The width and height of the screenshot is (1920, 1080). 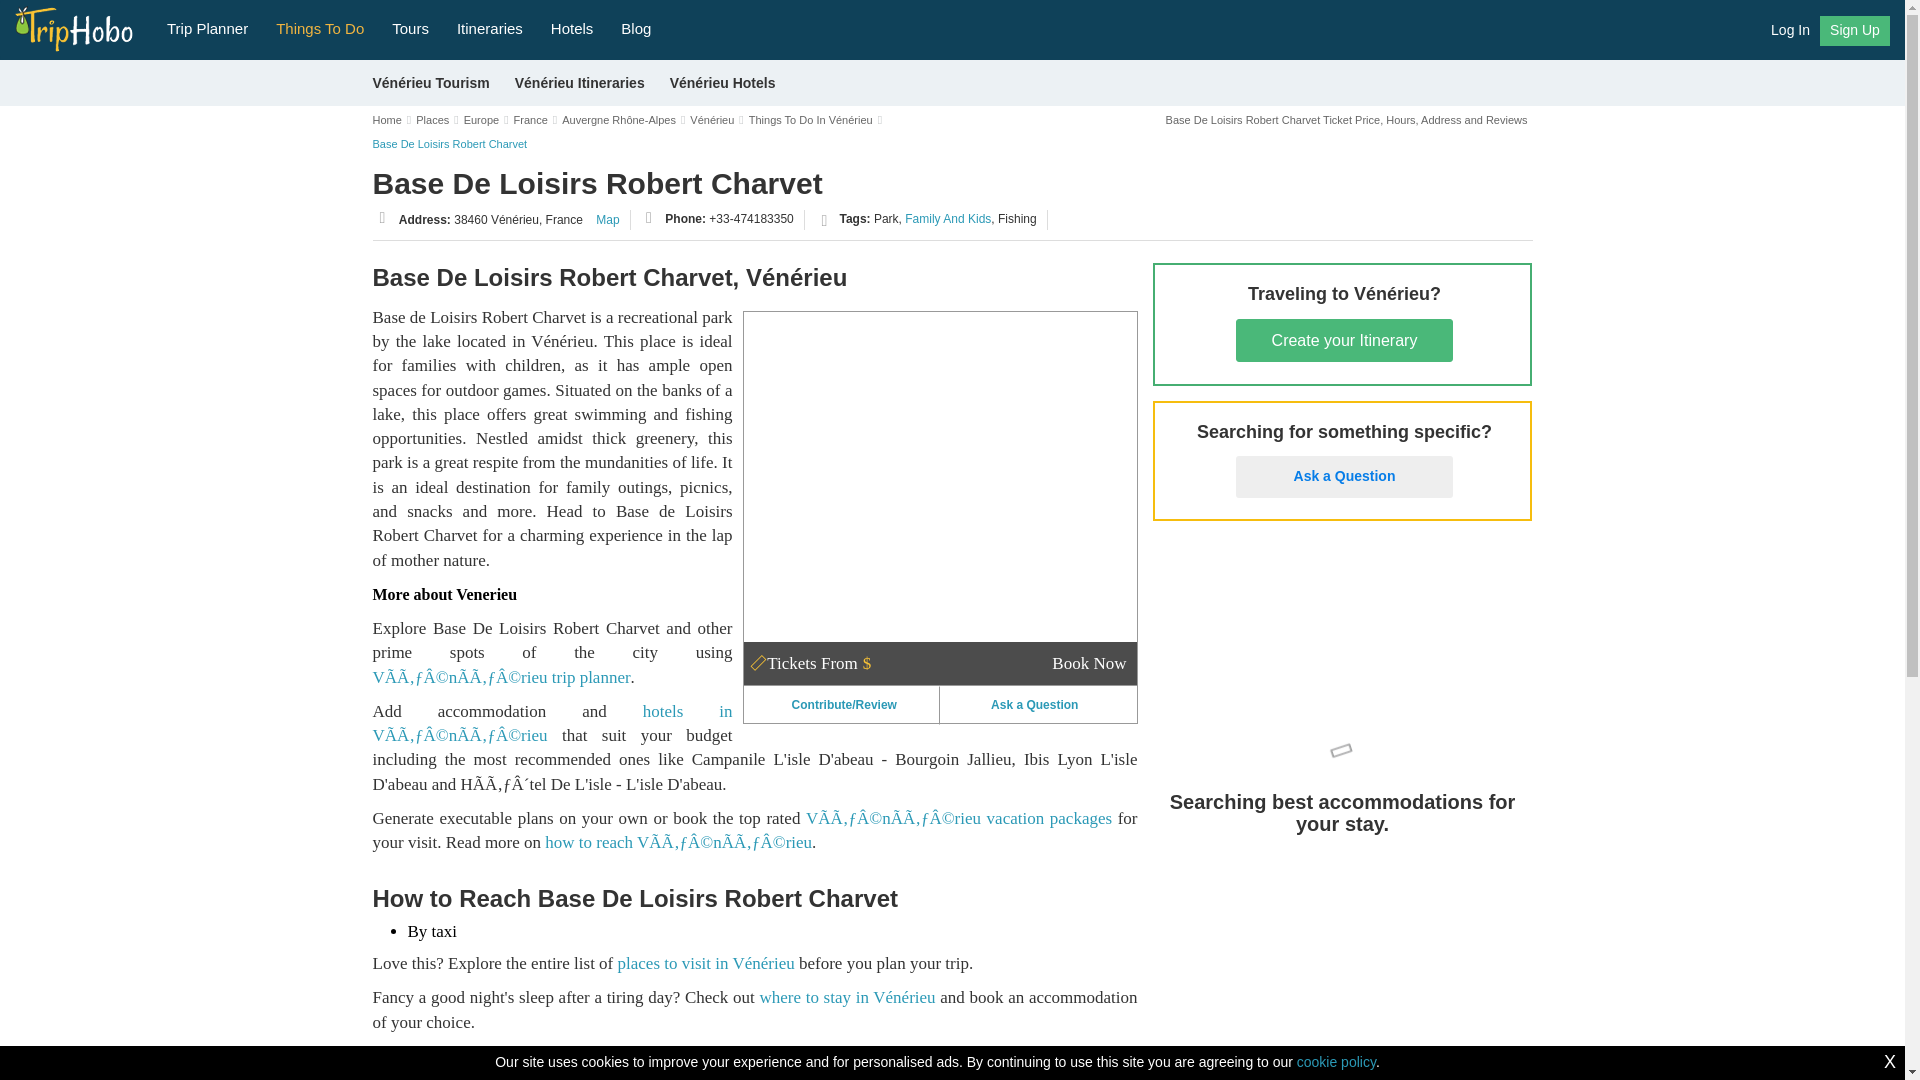 I want to click on Create your Itinerary, so click(x=1344, y=340).